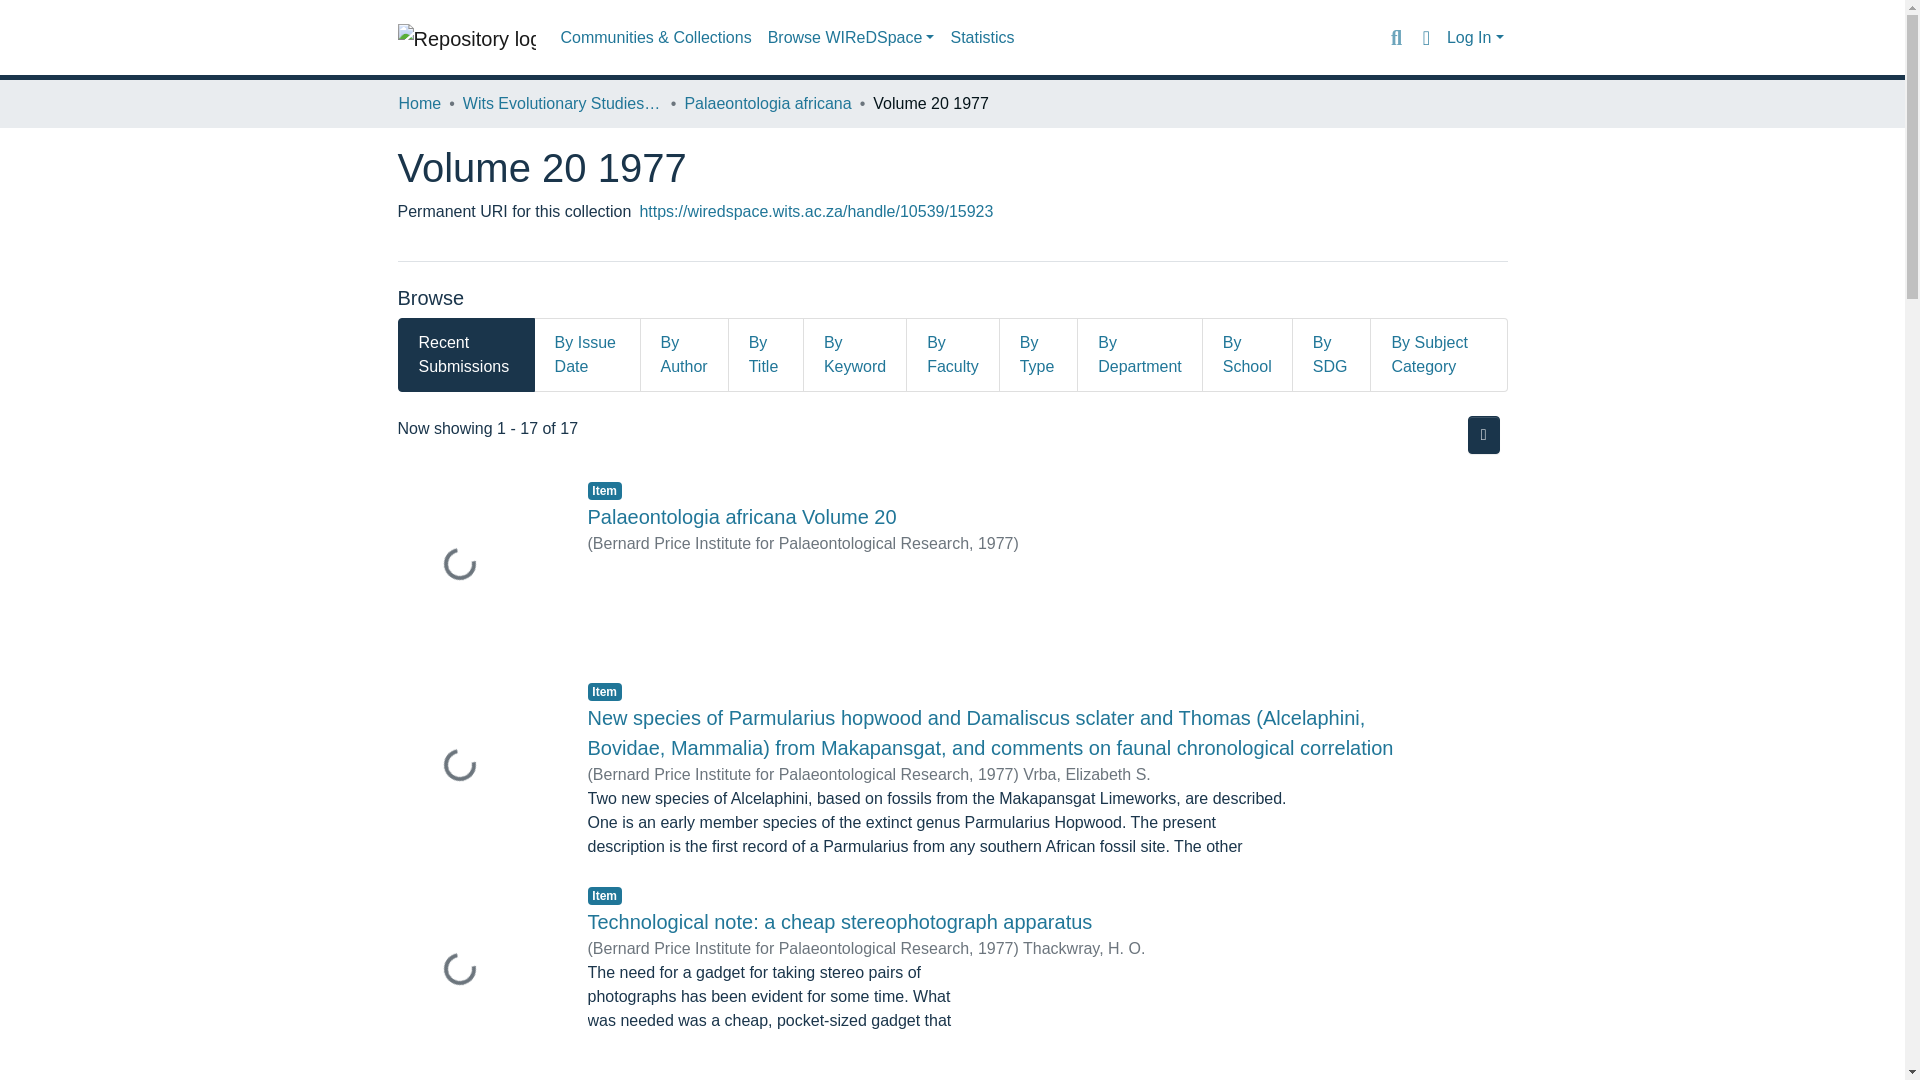 The height and width of the screenshot is (1080, 1920). I want to click on Browse WIReDSpace, so click(851, 38).